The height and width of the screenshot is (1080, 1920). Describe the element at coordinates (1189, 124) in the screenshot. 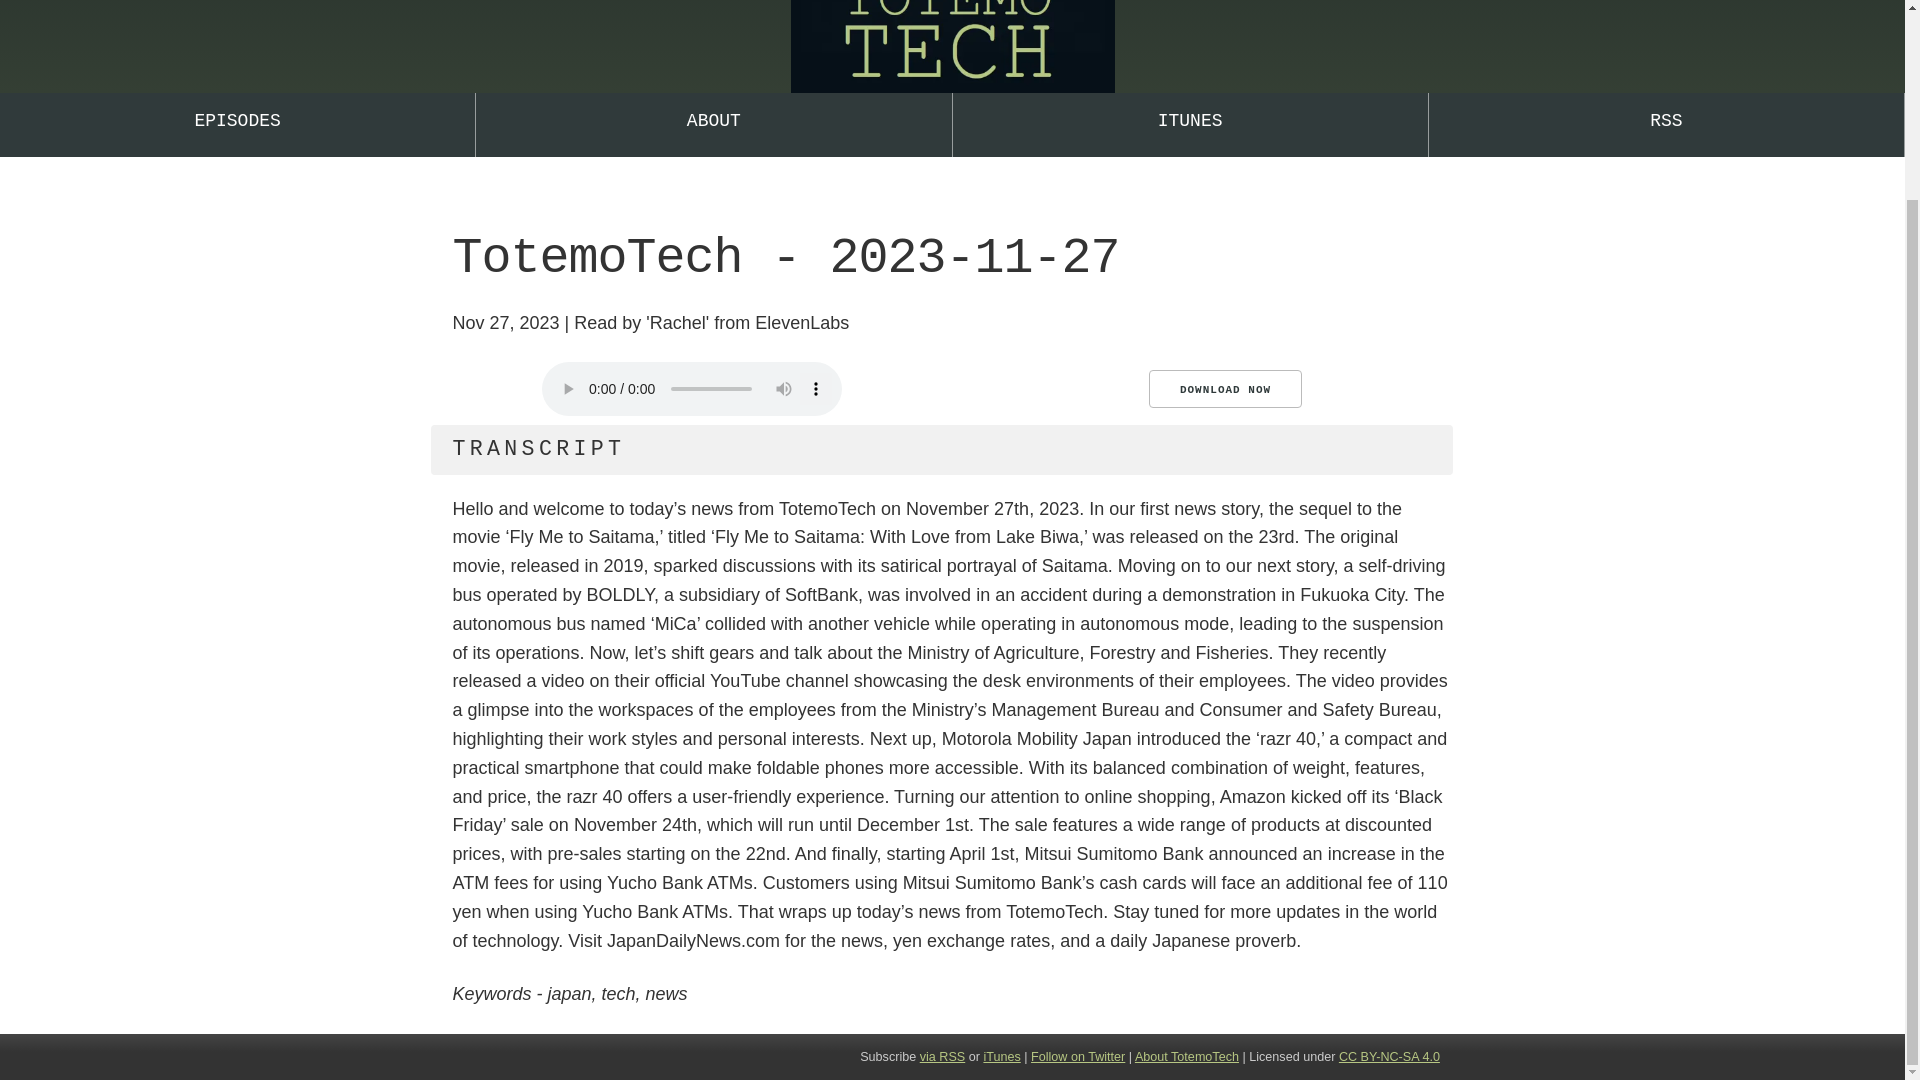

I see `ITUNES` at that location.